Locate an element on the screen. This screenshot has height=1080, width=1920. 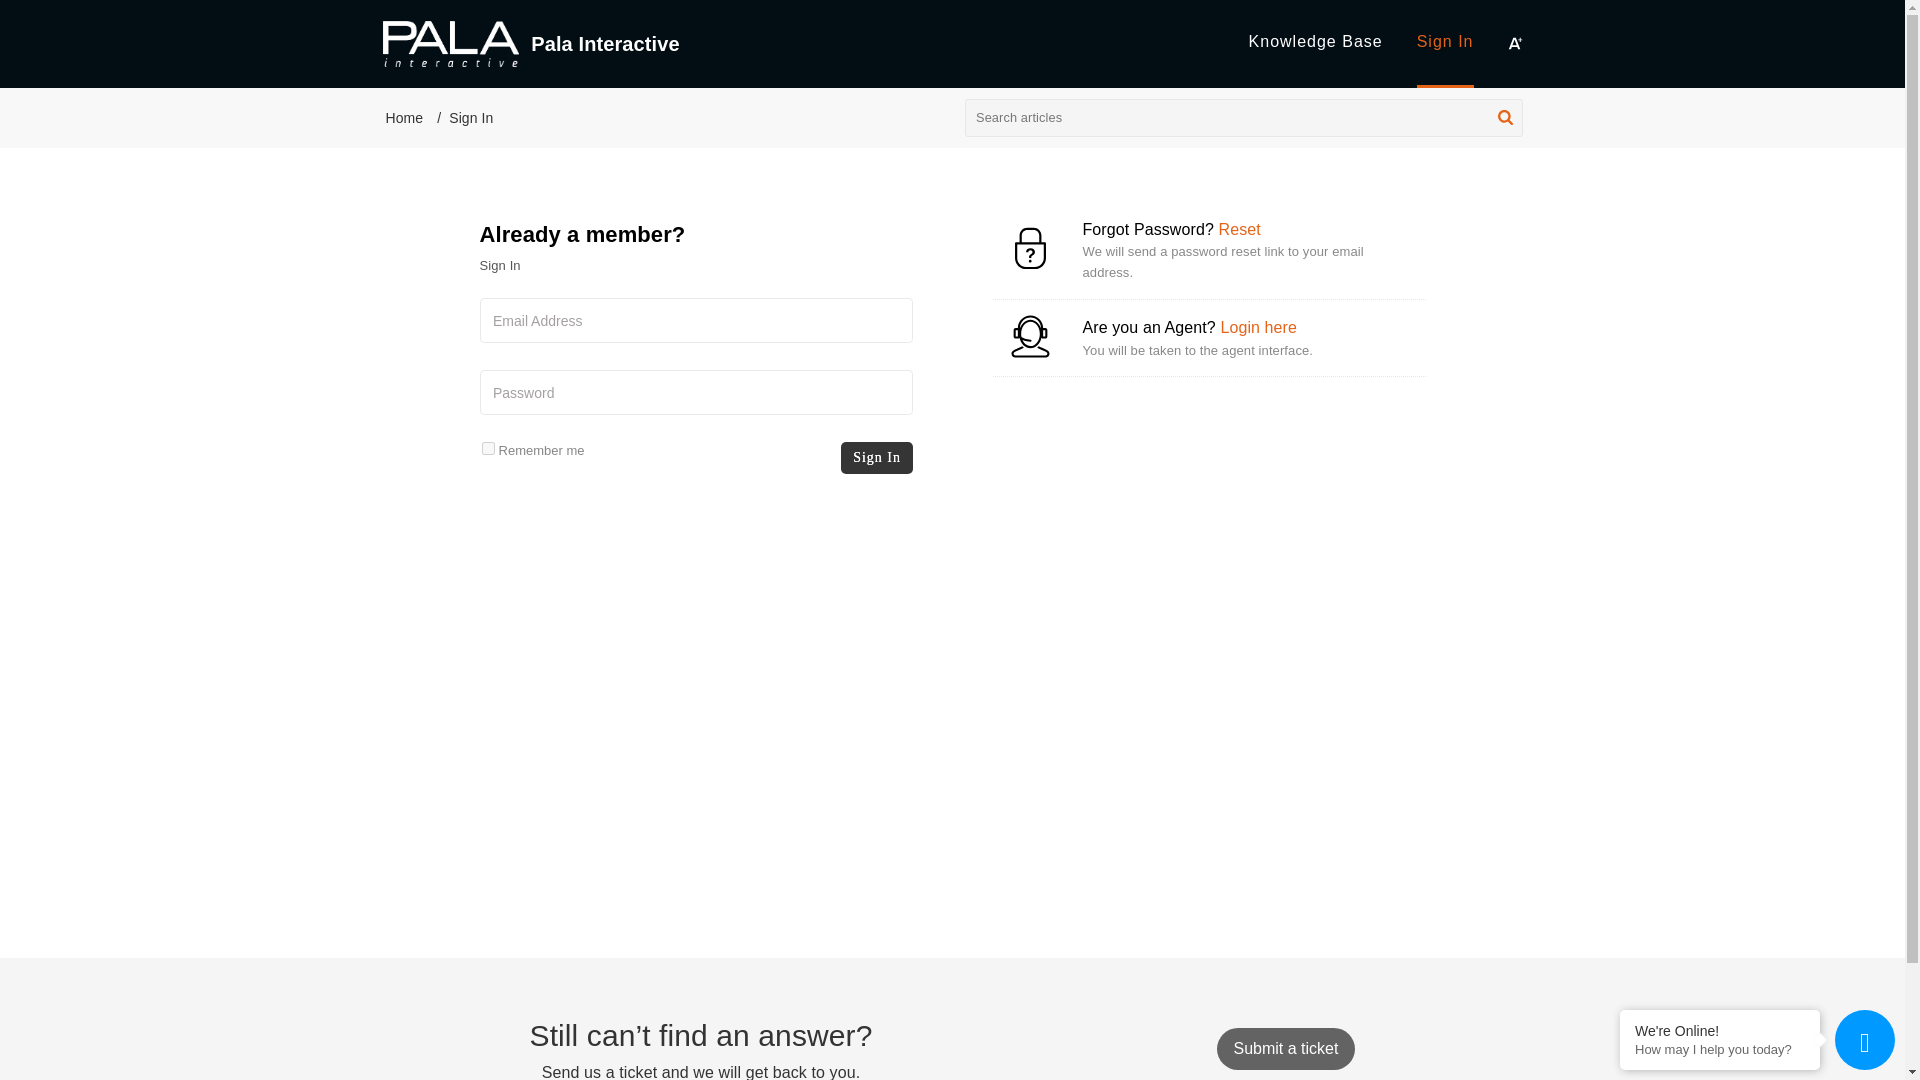
How may I help you today? is located at coordinates (1724, 1050).